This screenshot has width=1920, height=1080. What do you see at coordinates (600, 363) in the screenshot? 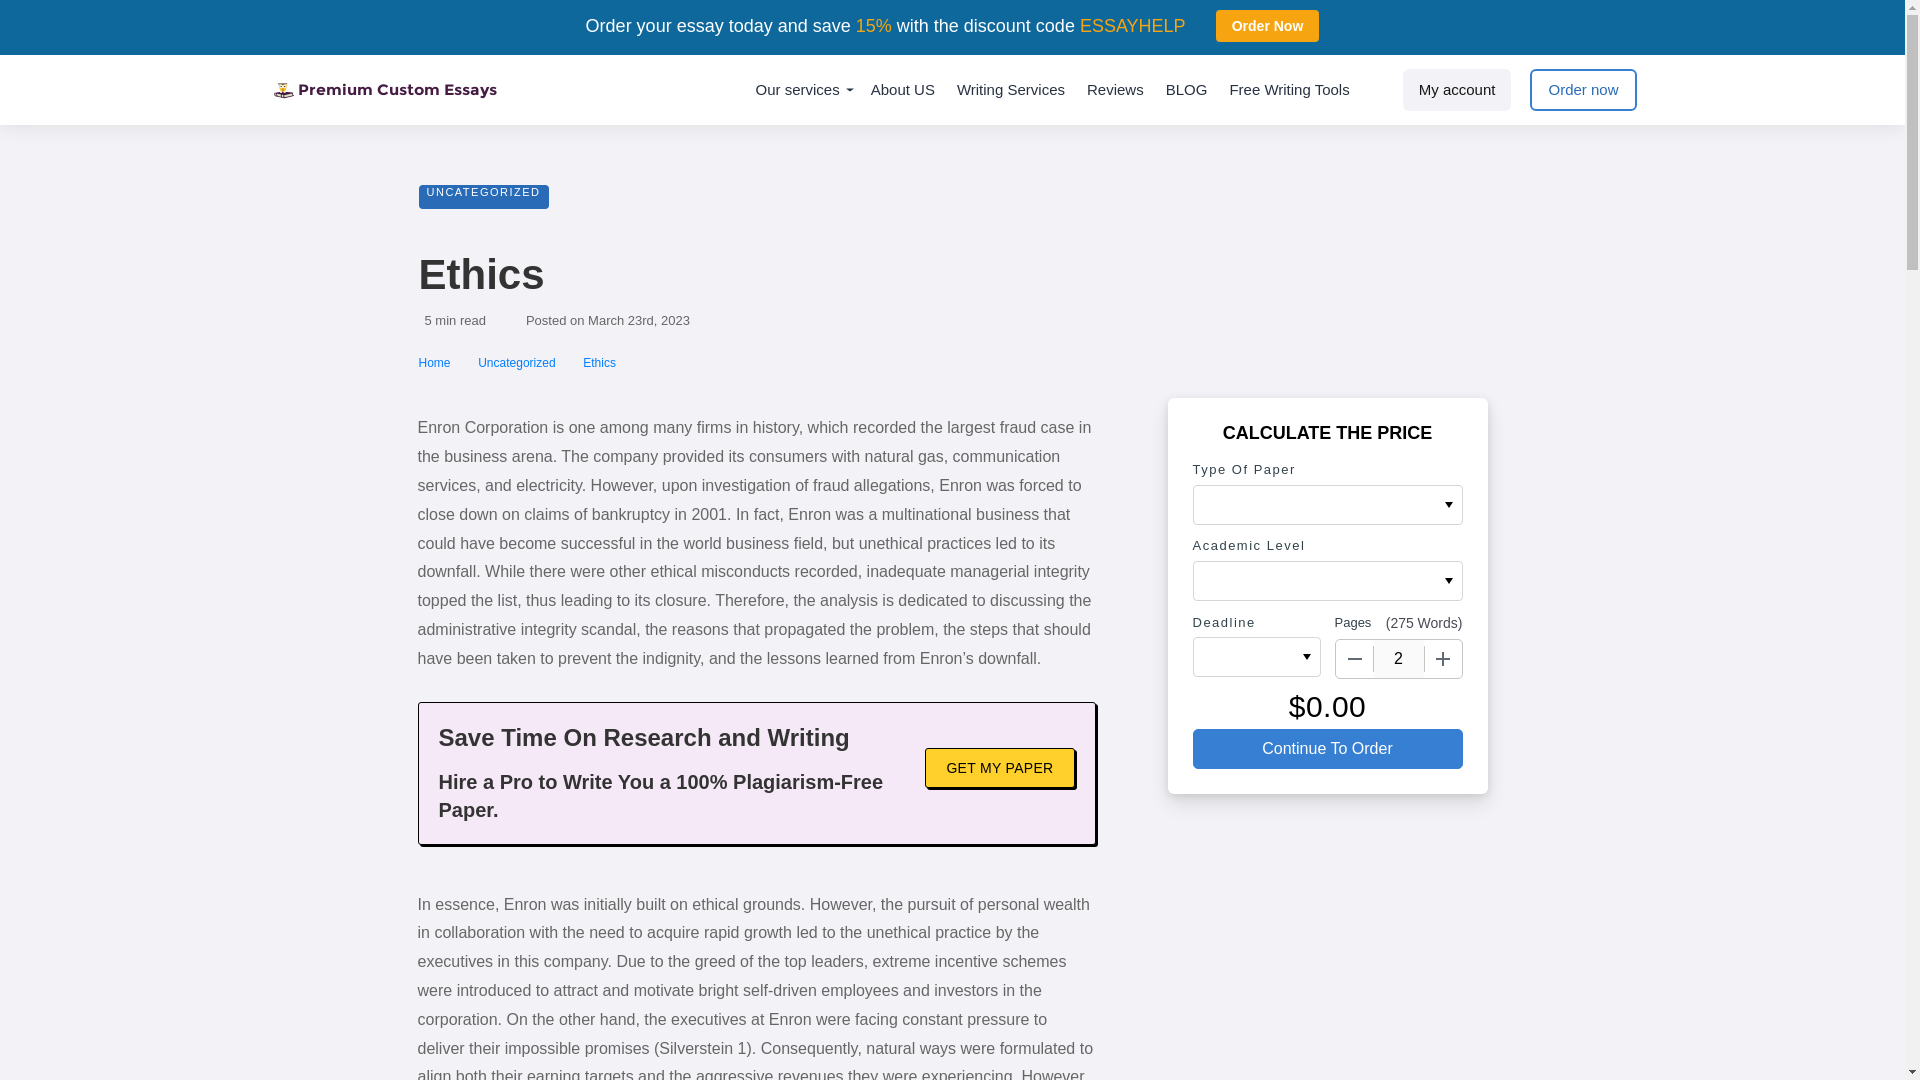
I see `Ethics` at bounding box center [600, 363].